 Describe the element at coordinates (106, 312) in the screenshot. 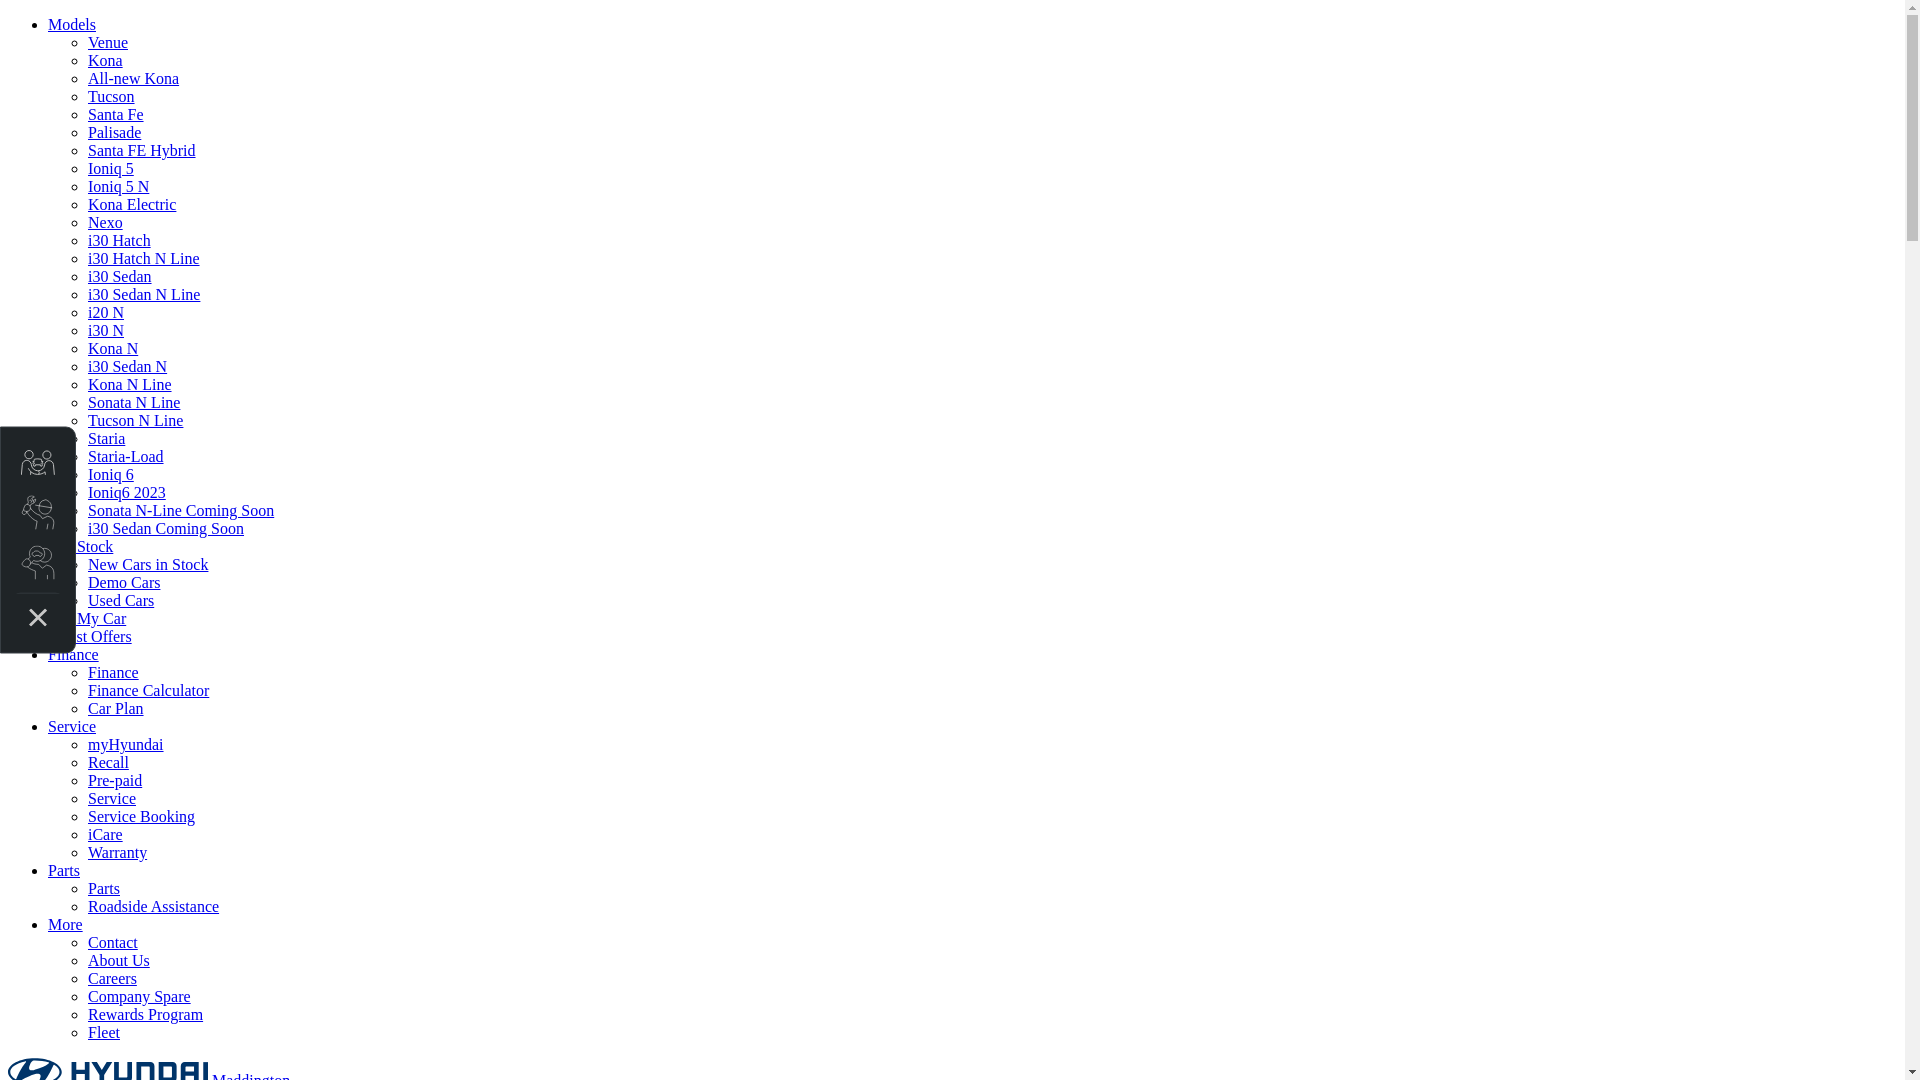

I see `i20 N` at that location.